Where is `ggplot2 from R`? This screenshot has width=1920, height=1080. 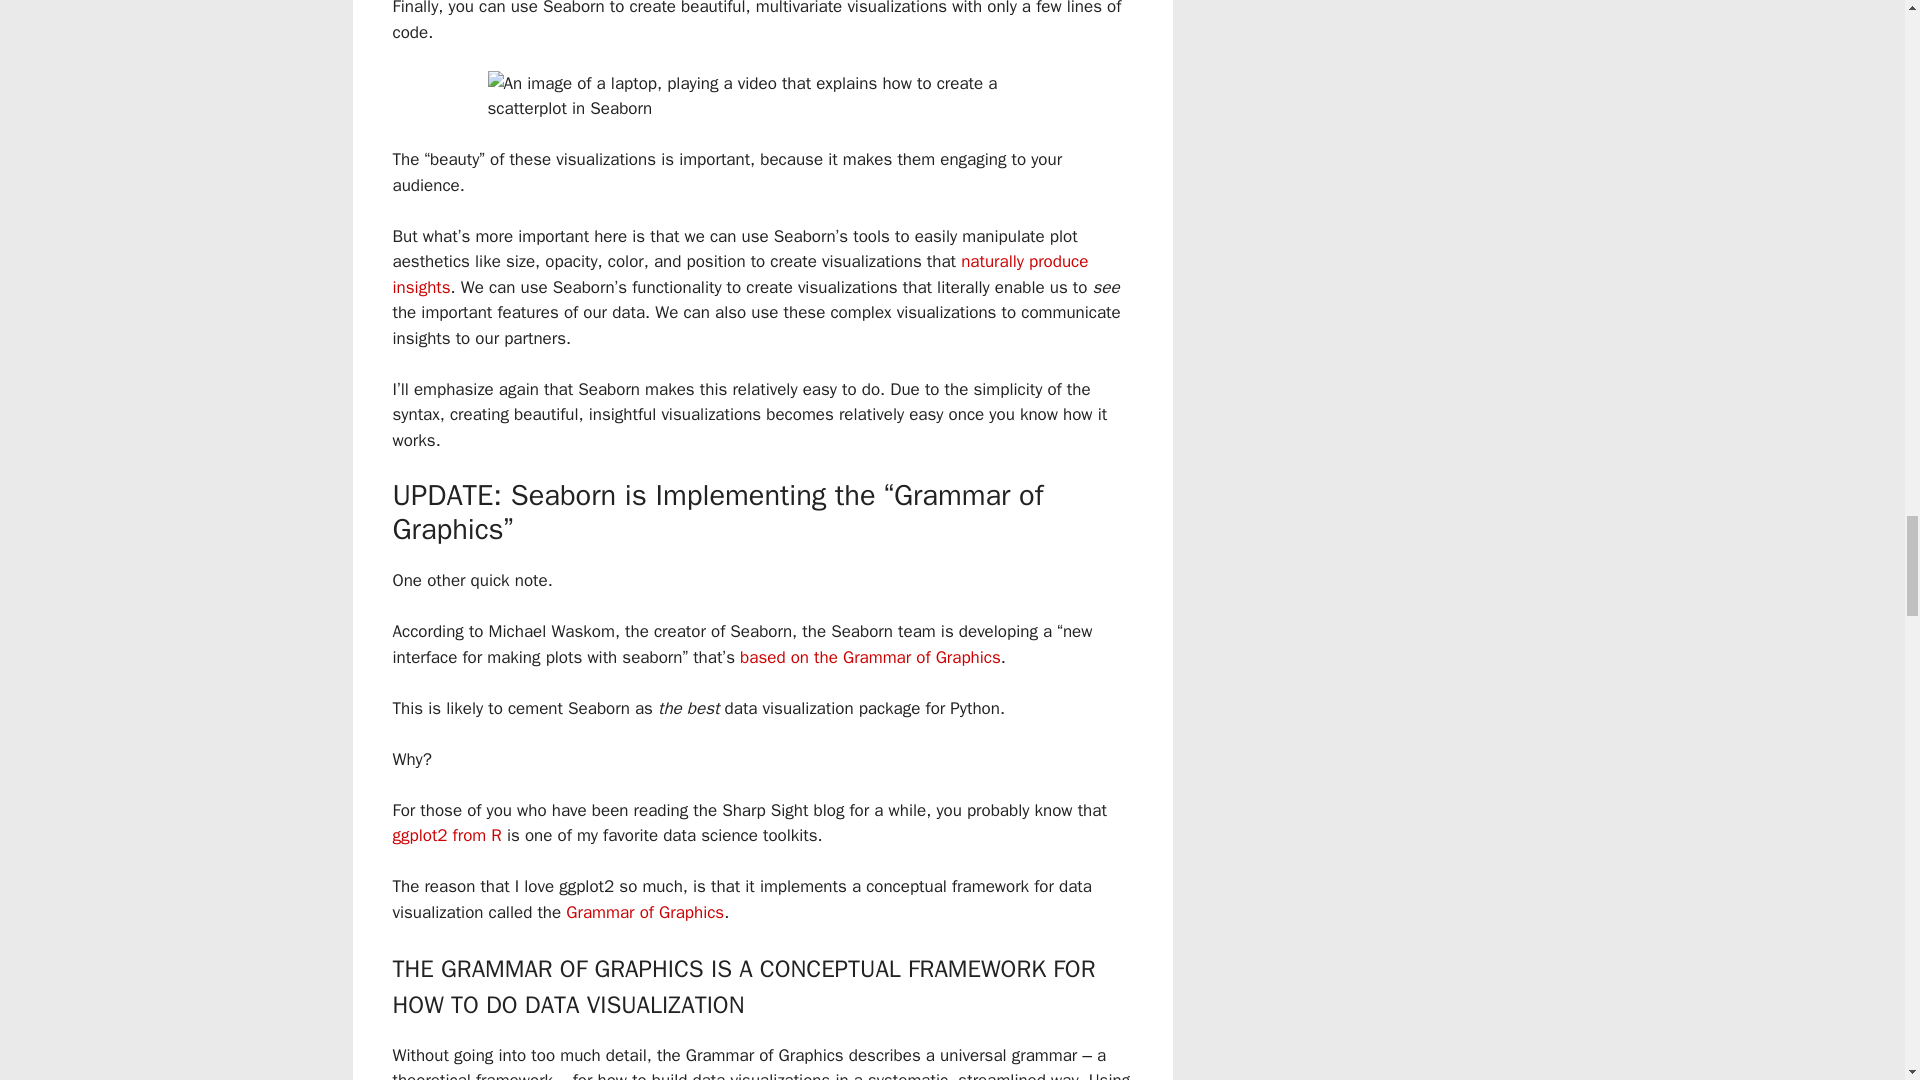
ggplot2 from R is located at coordinates (446, 835).